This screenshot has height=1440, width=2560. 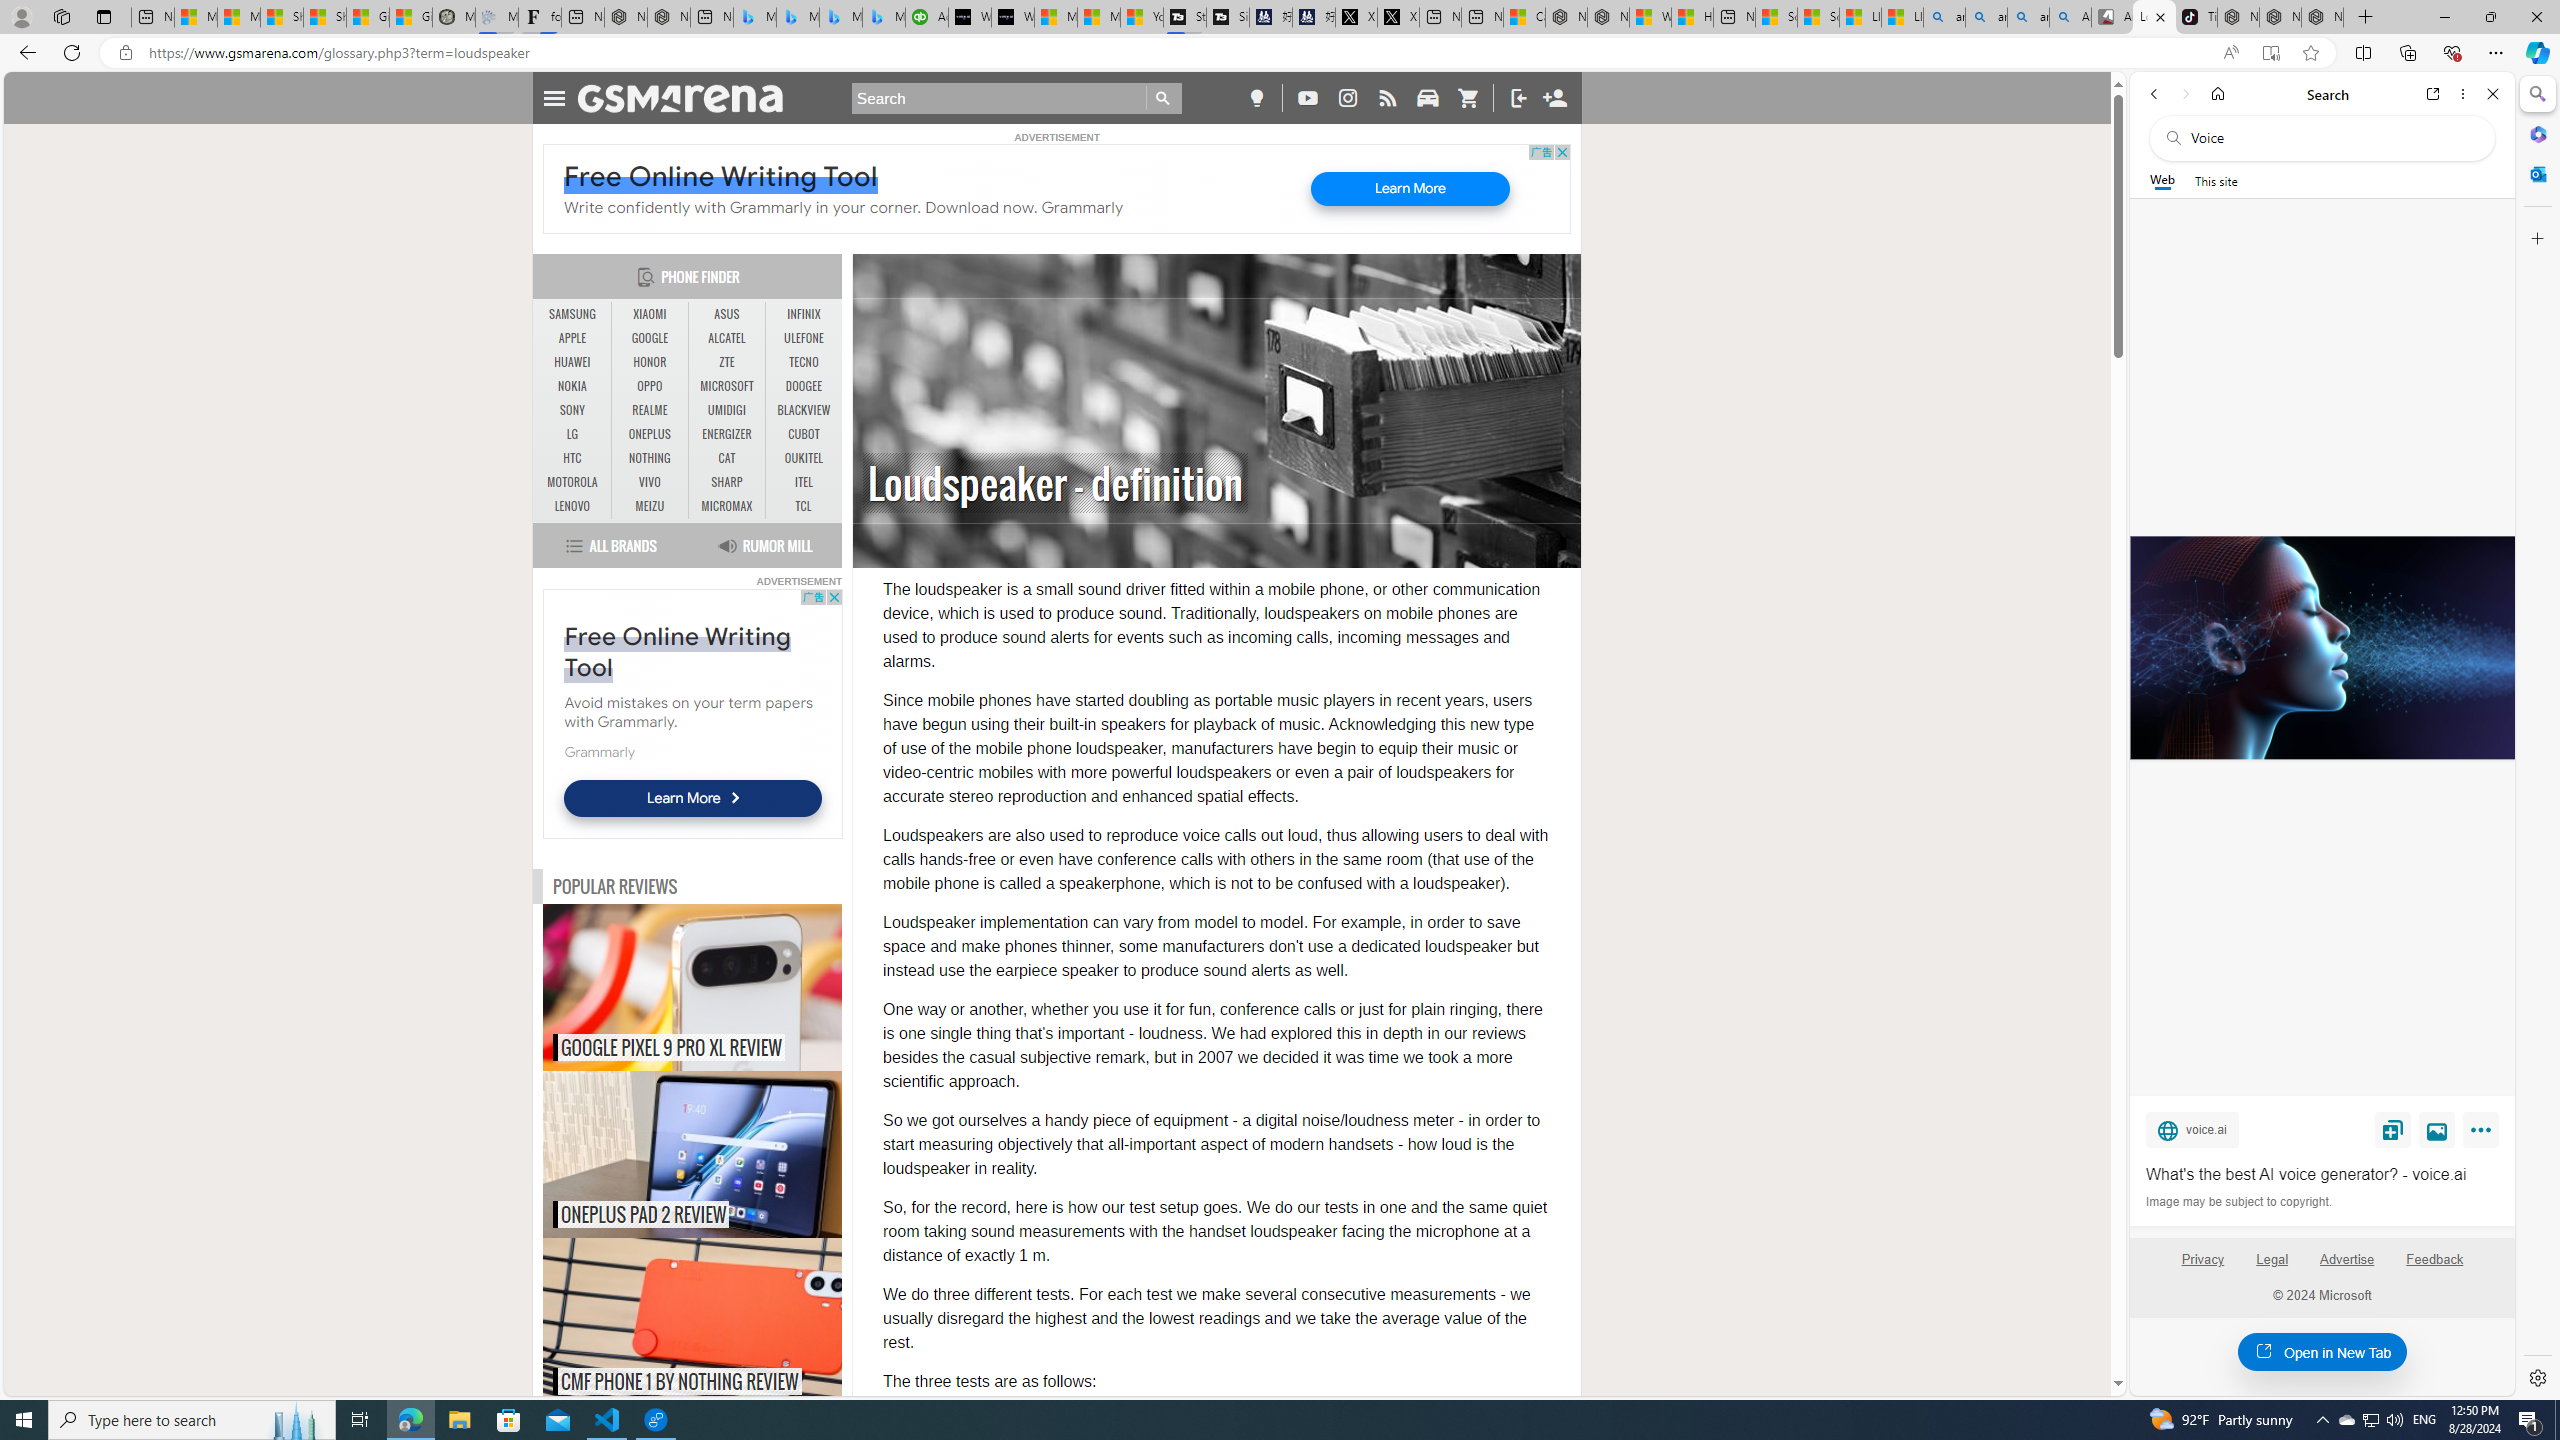 What do you see at coordinates (2238, 1201) in the screenshot?
I see `Image may be subject to copyright.` at bounding box center [2238, 1201].